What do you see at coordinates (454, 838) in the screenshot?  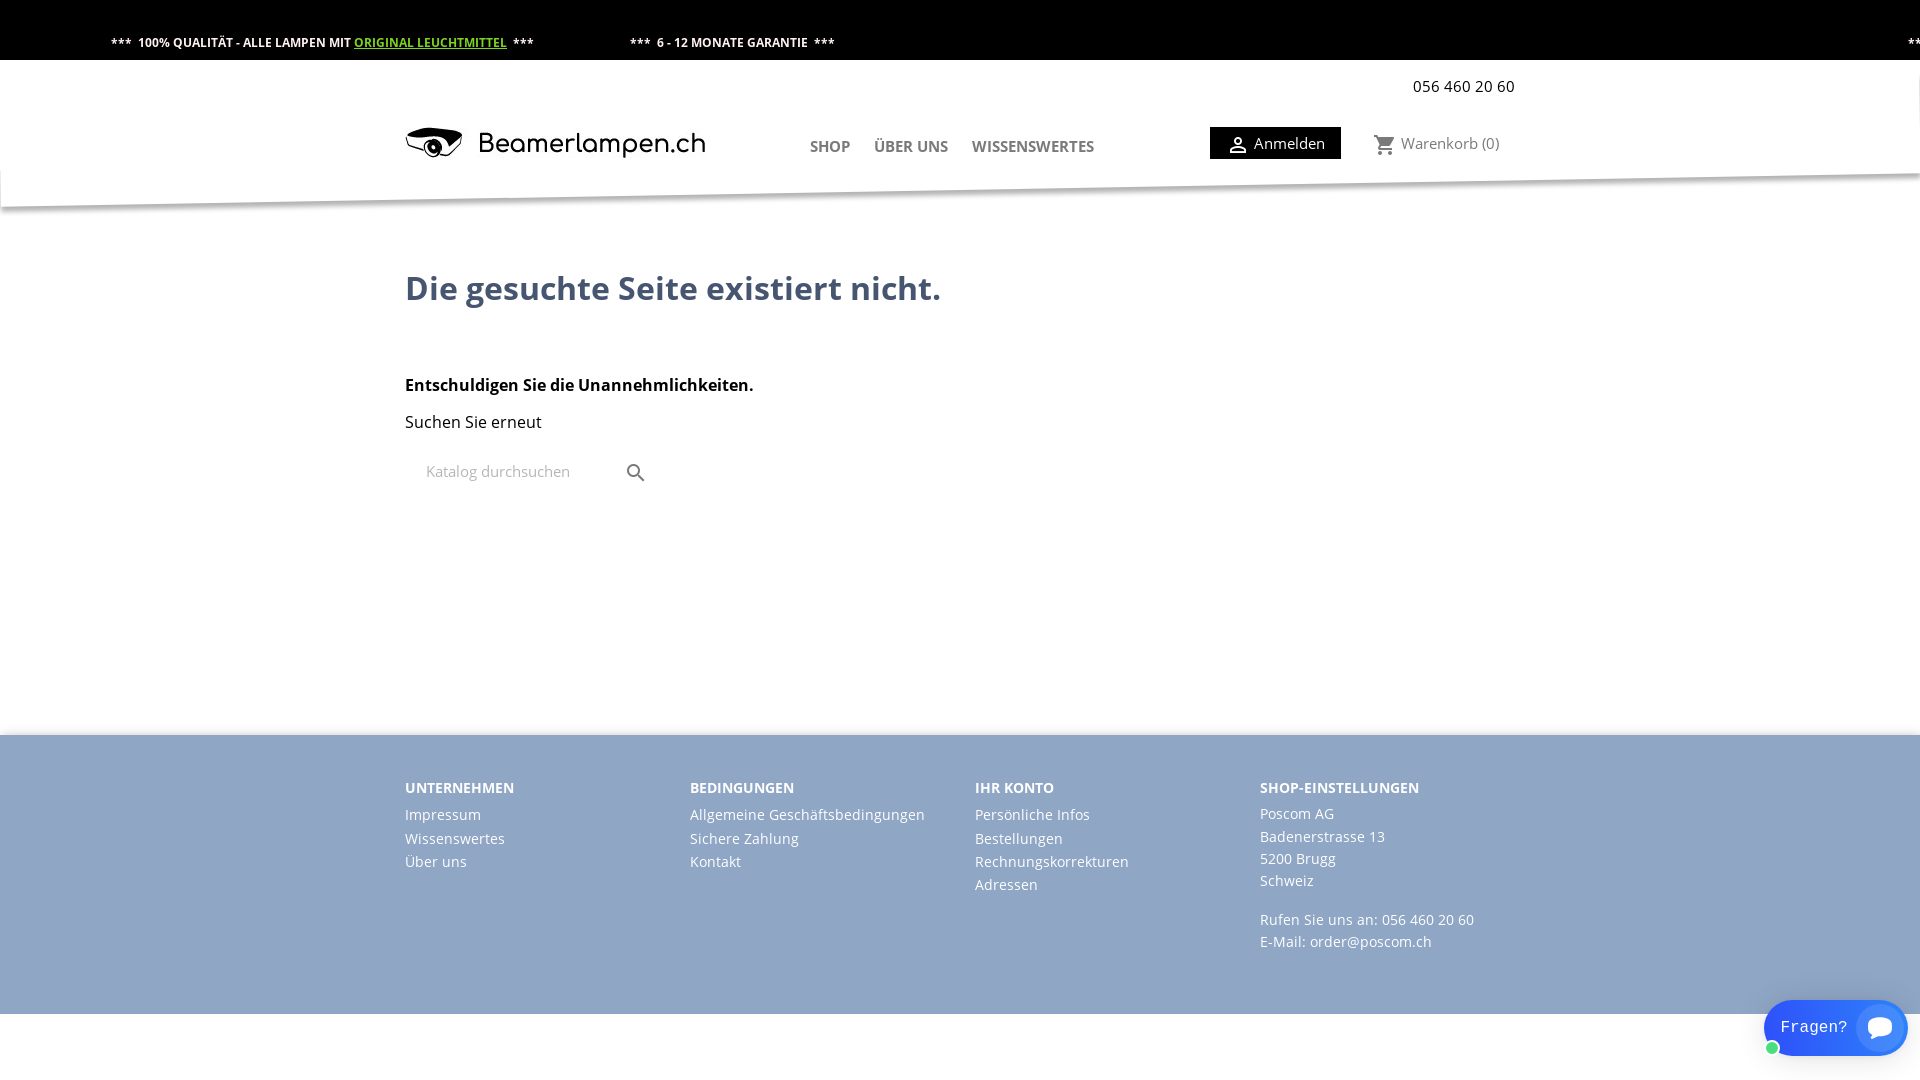 I see `Wissenswertes` at bounding box center [454, 838].